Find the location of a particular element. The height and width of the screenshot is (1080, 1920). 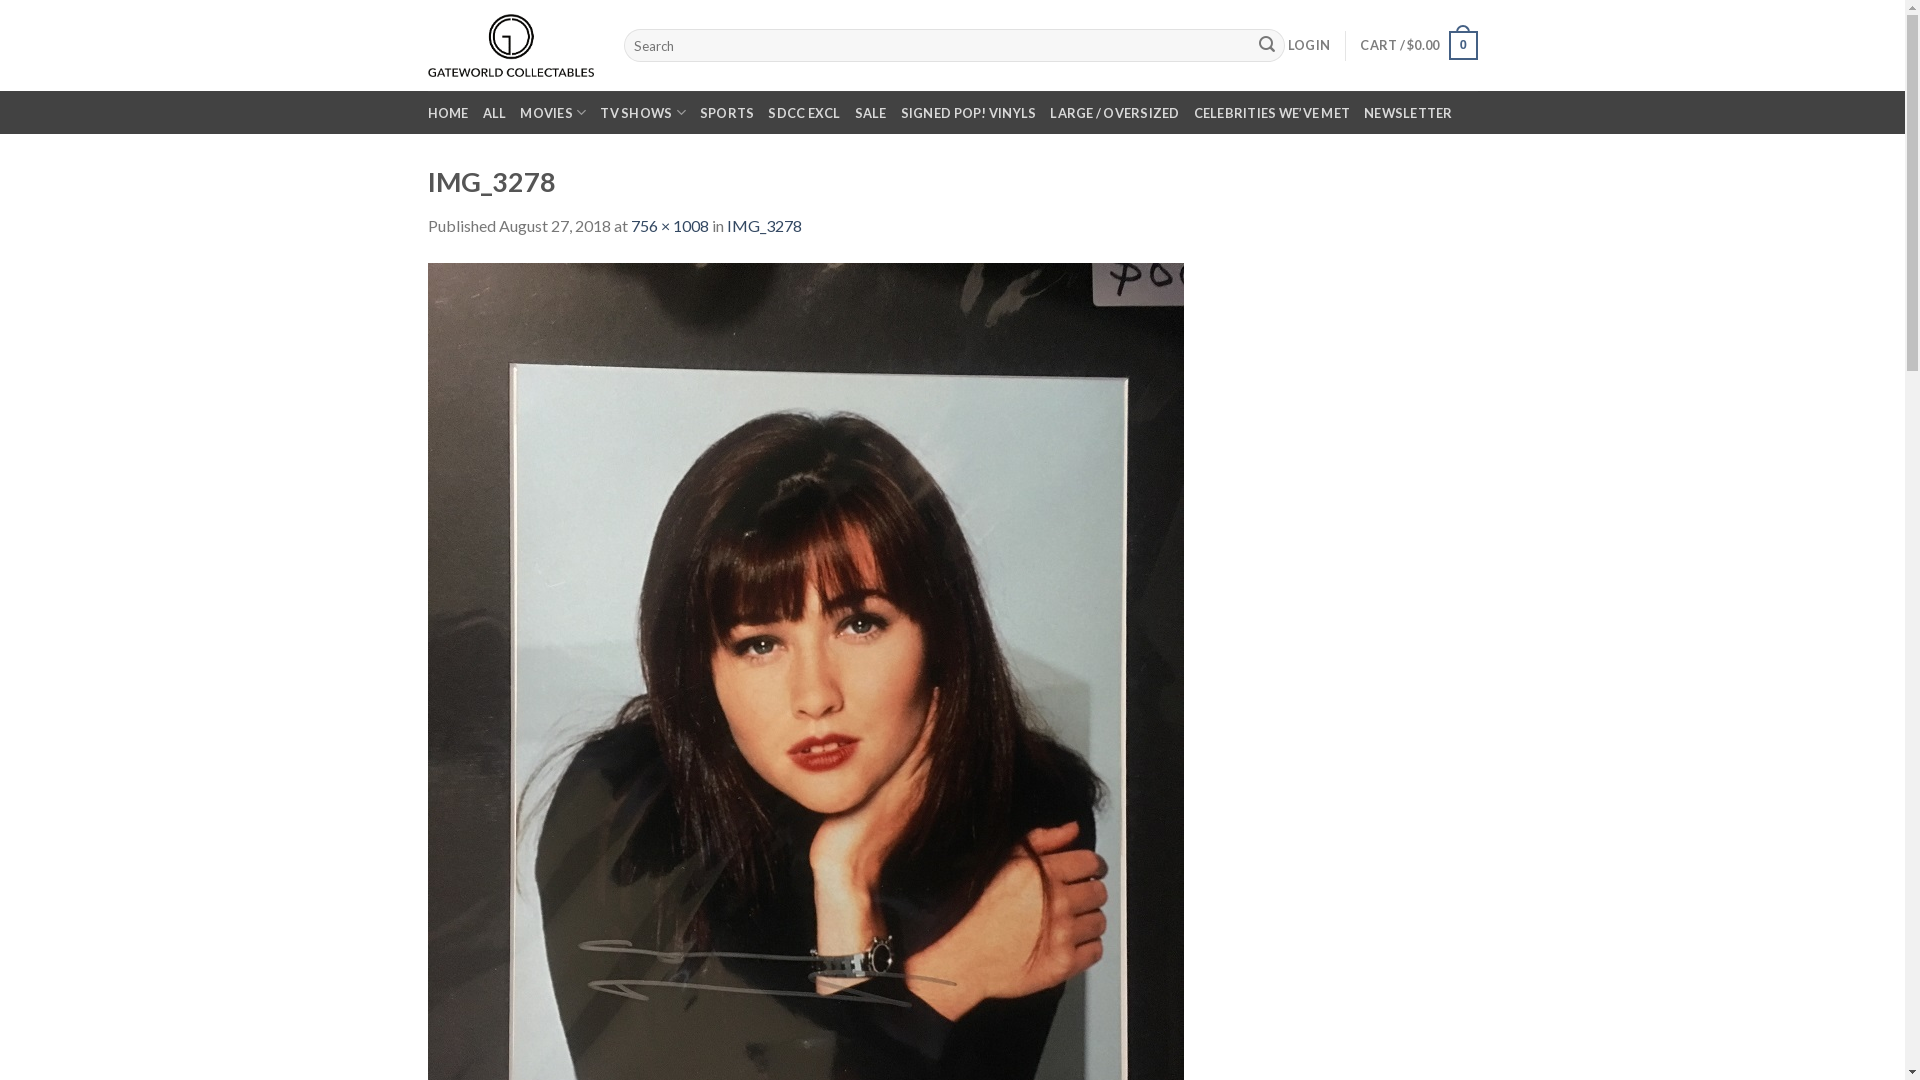

Gateworld Collectables is located at coordinates (511, 46).